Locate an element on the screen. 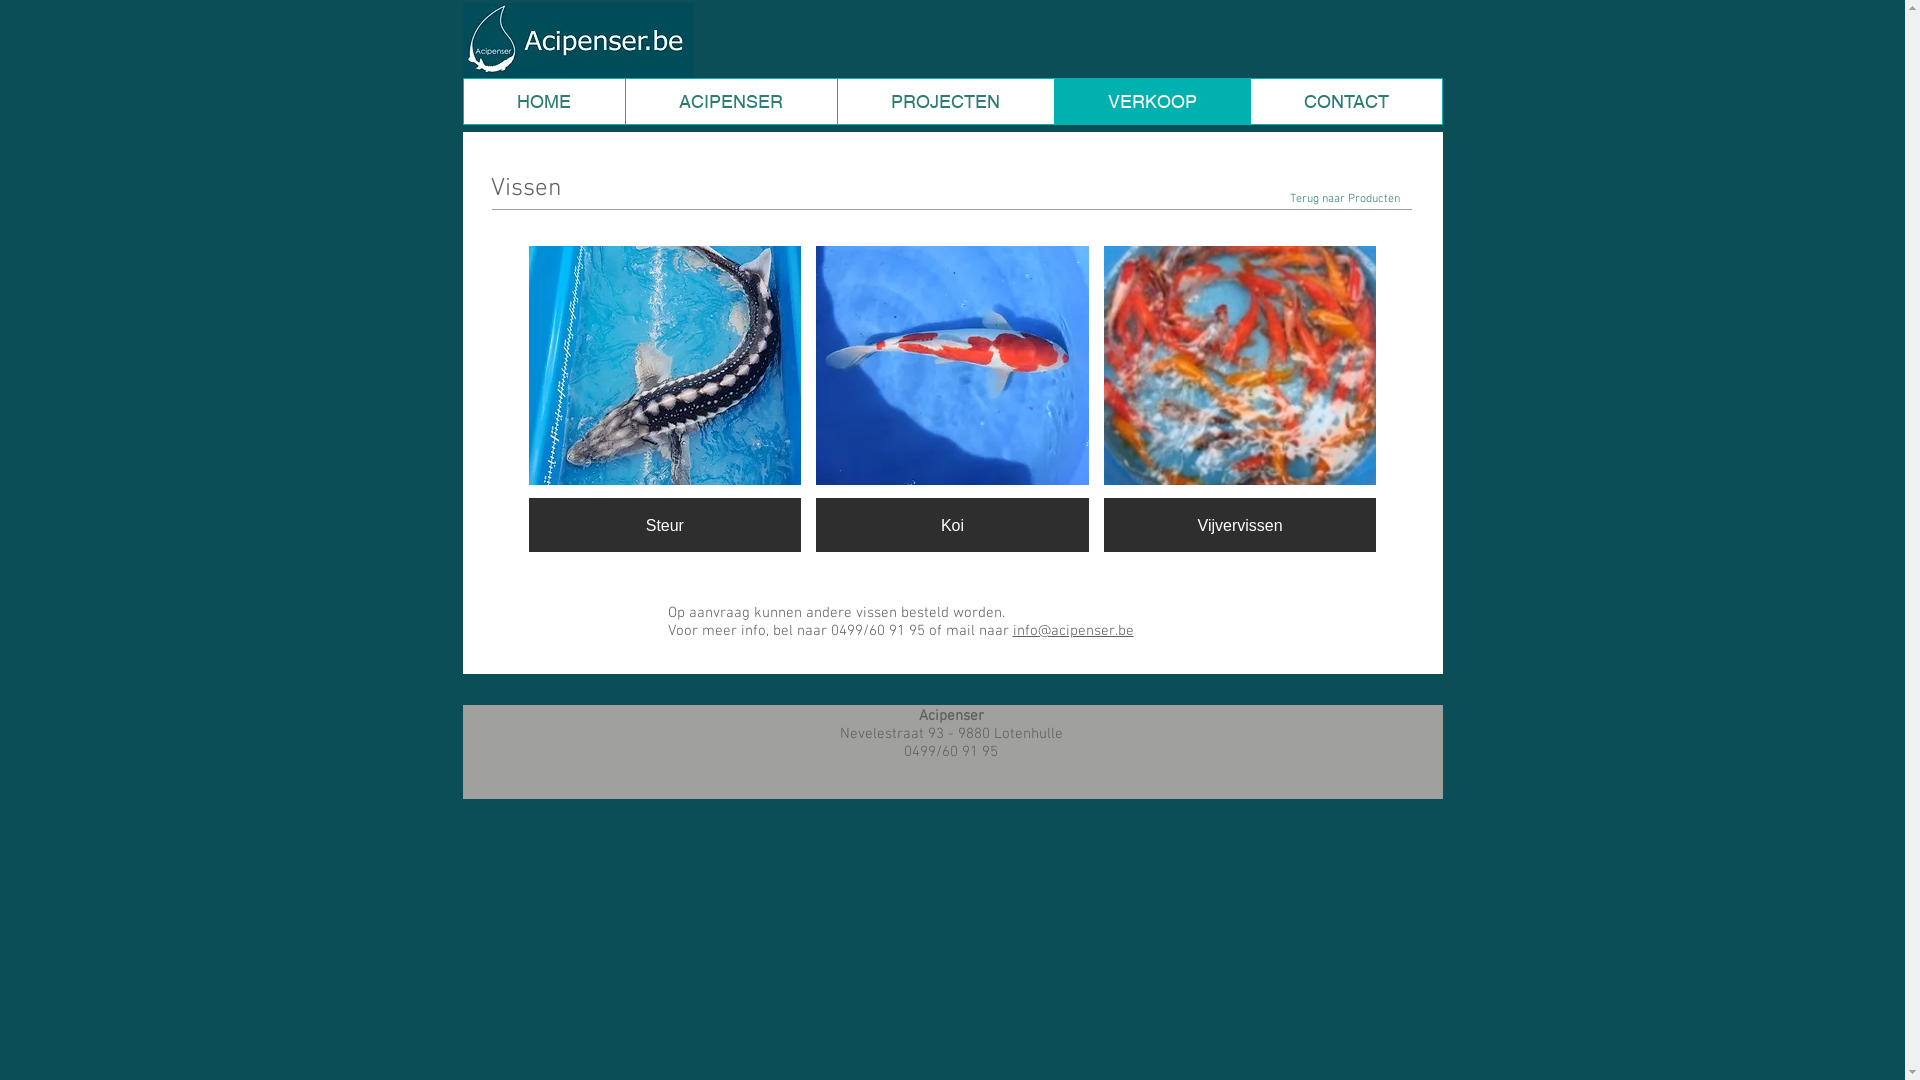  Steur is located at coordinates (664, 399).